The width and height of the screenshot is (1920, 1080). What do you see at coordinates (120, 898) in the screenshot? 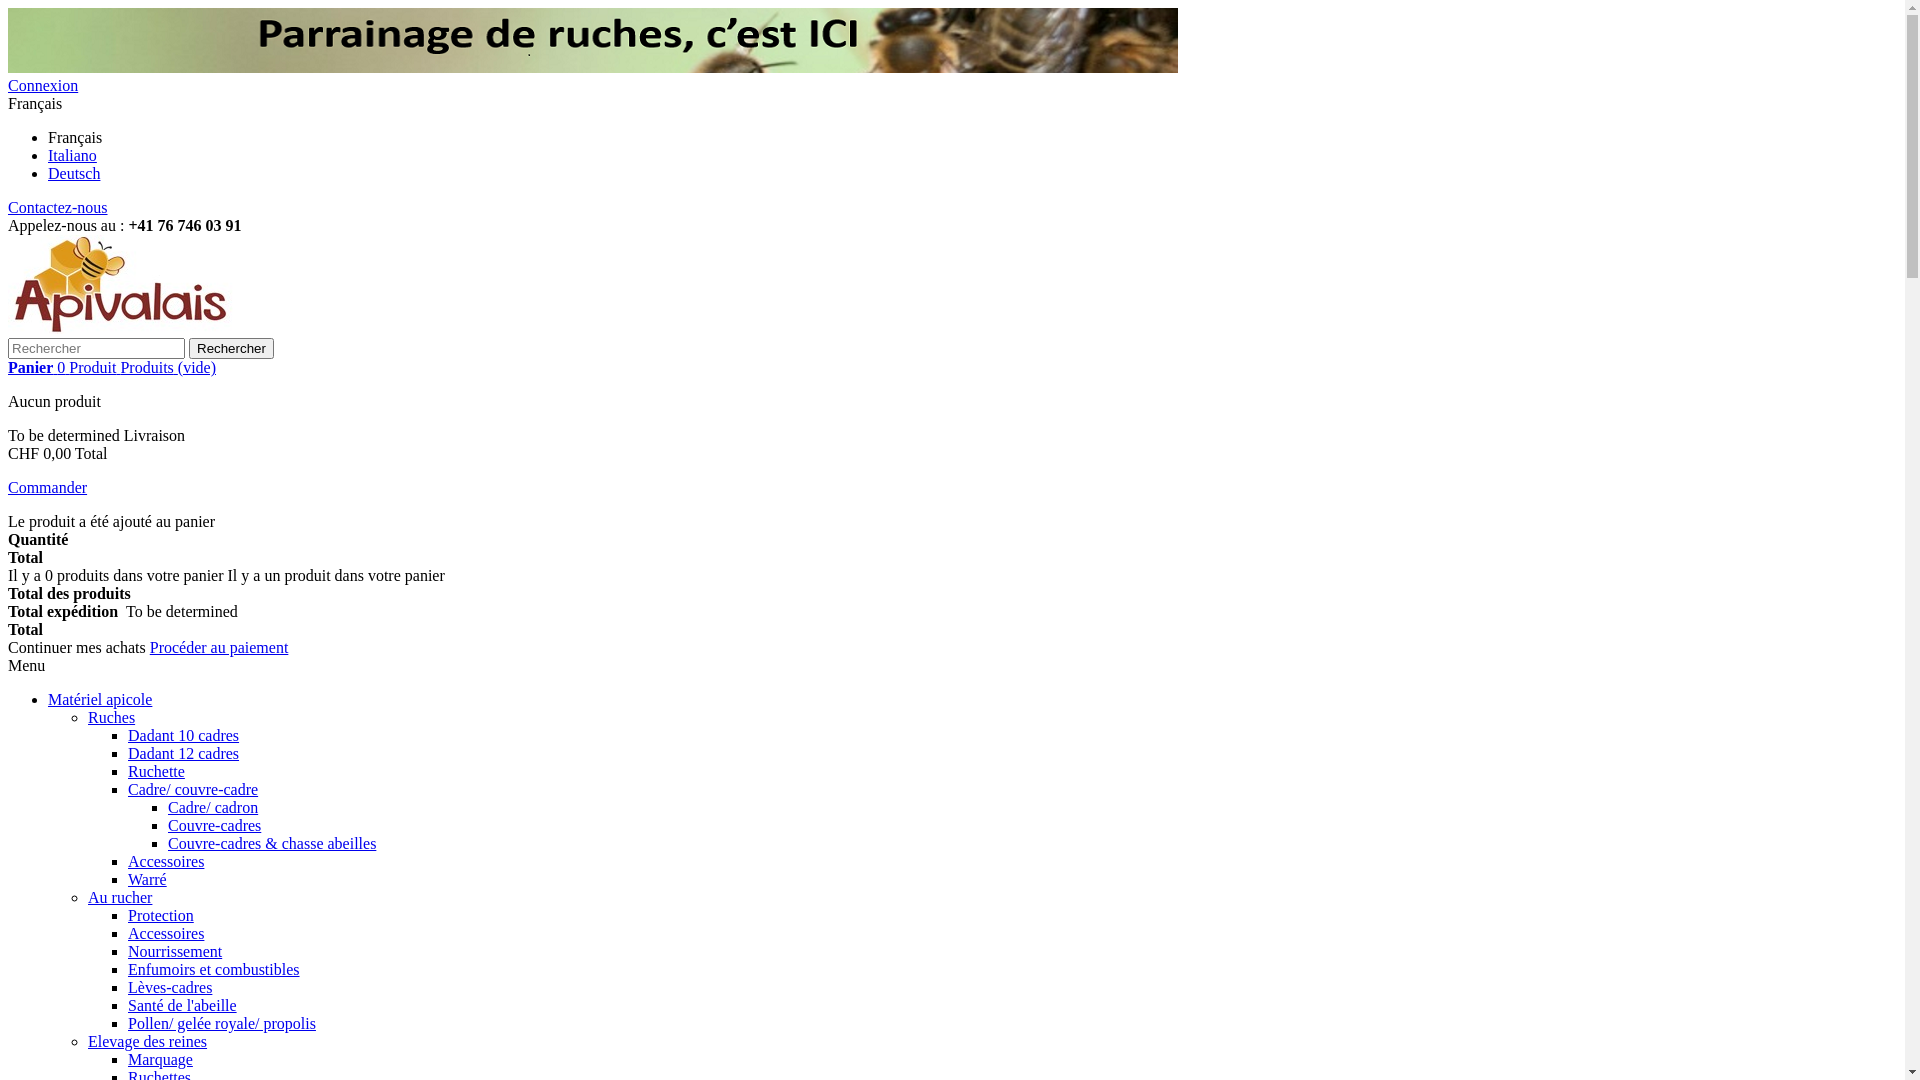
I see `Au rucher` at bounding box center [120, 898].